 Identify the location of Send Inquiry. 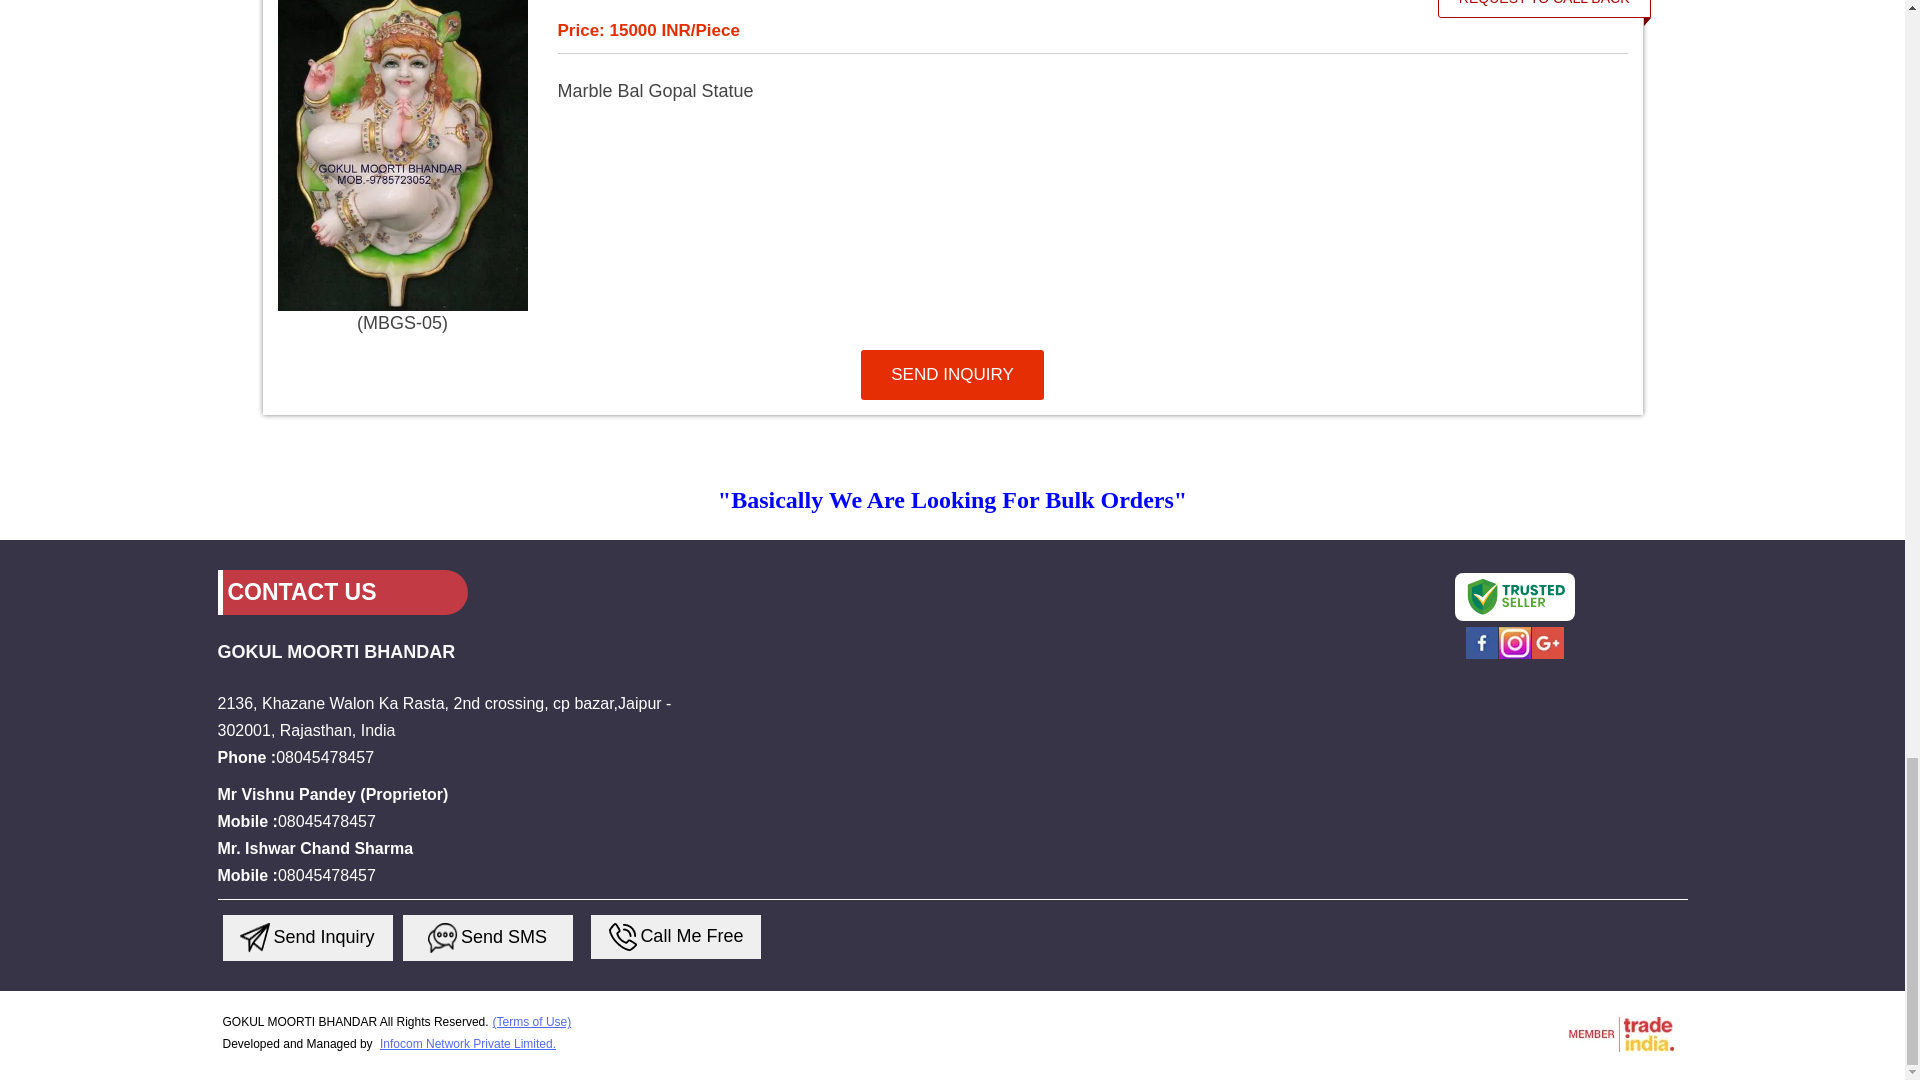
(622, 937).